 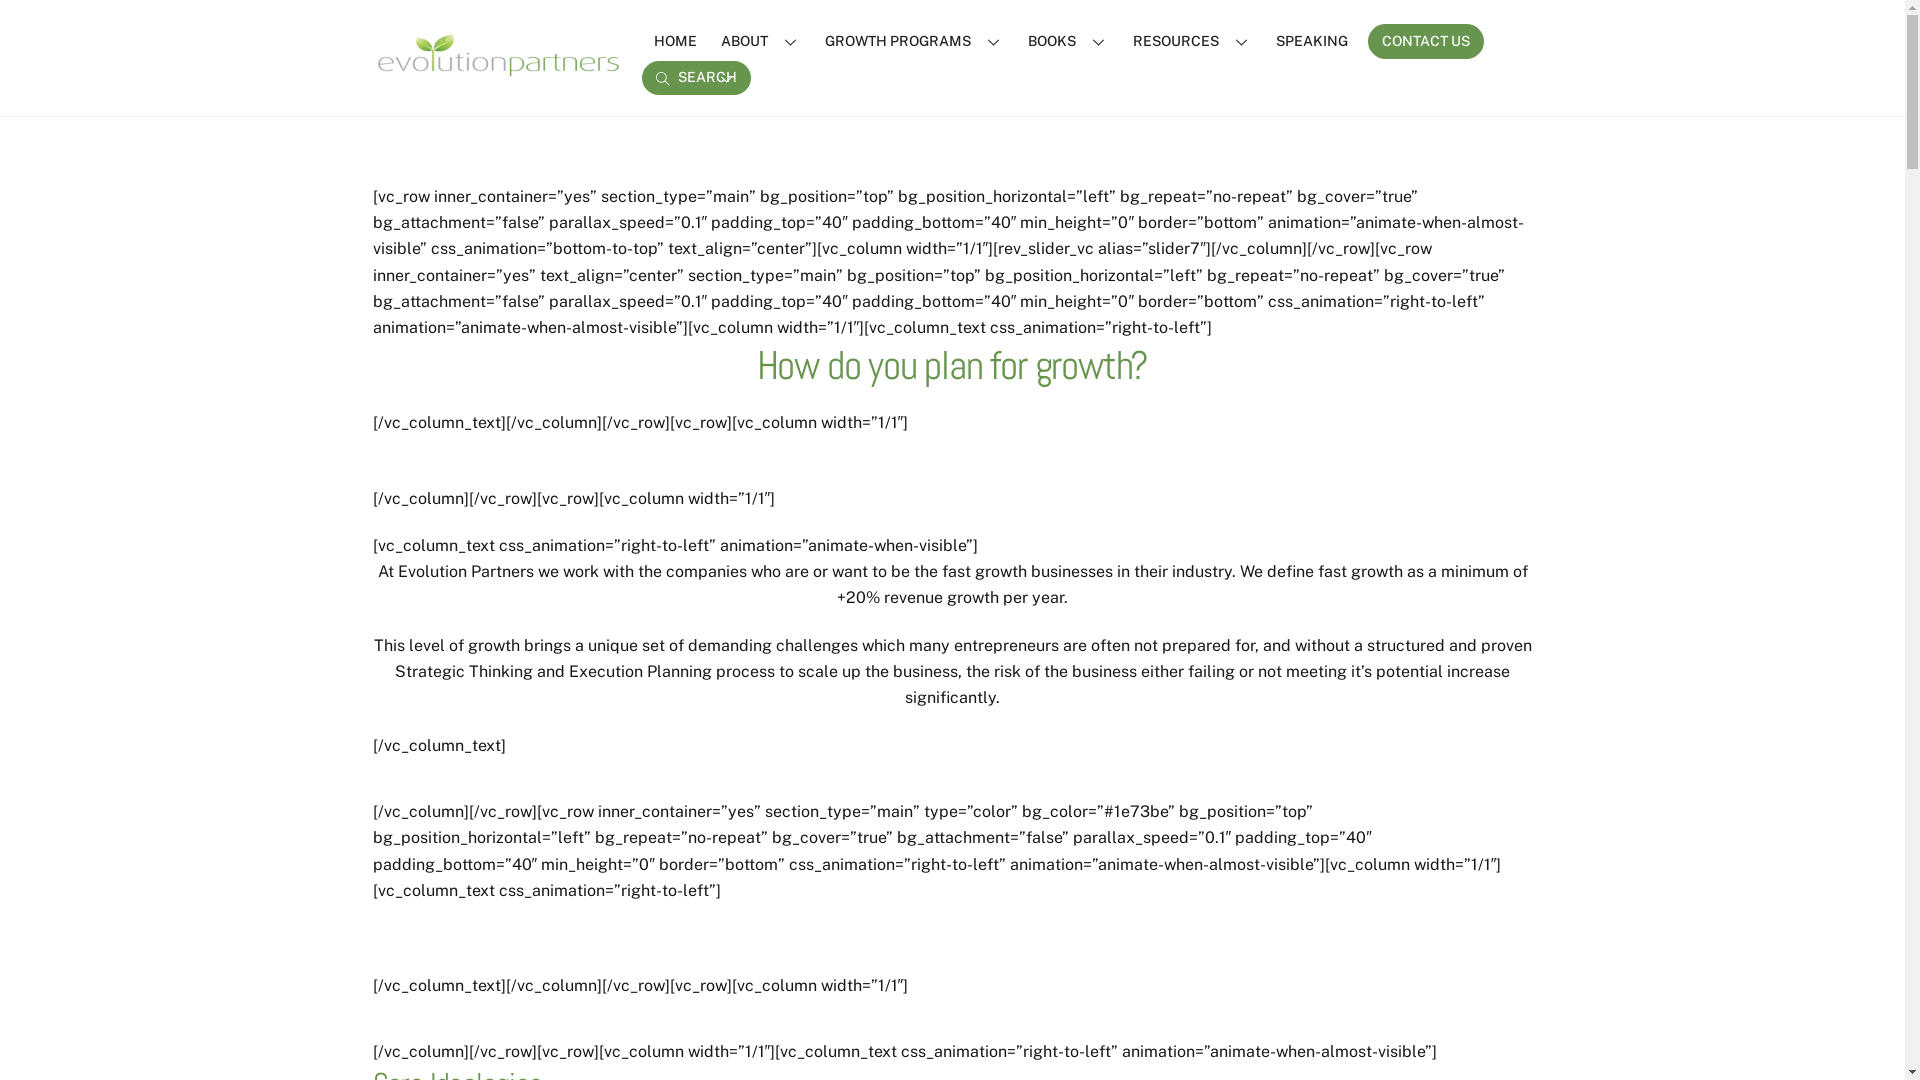 What do you see at coordinates (1426, 42) in the screenshot?
I see `CONTACT US` at bounding box center [1426, 42].